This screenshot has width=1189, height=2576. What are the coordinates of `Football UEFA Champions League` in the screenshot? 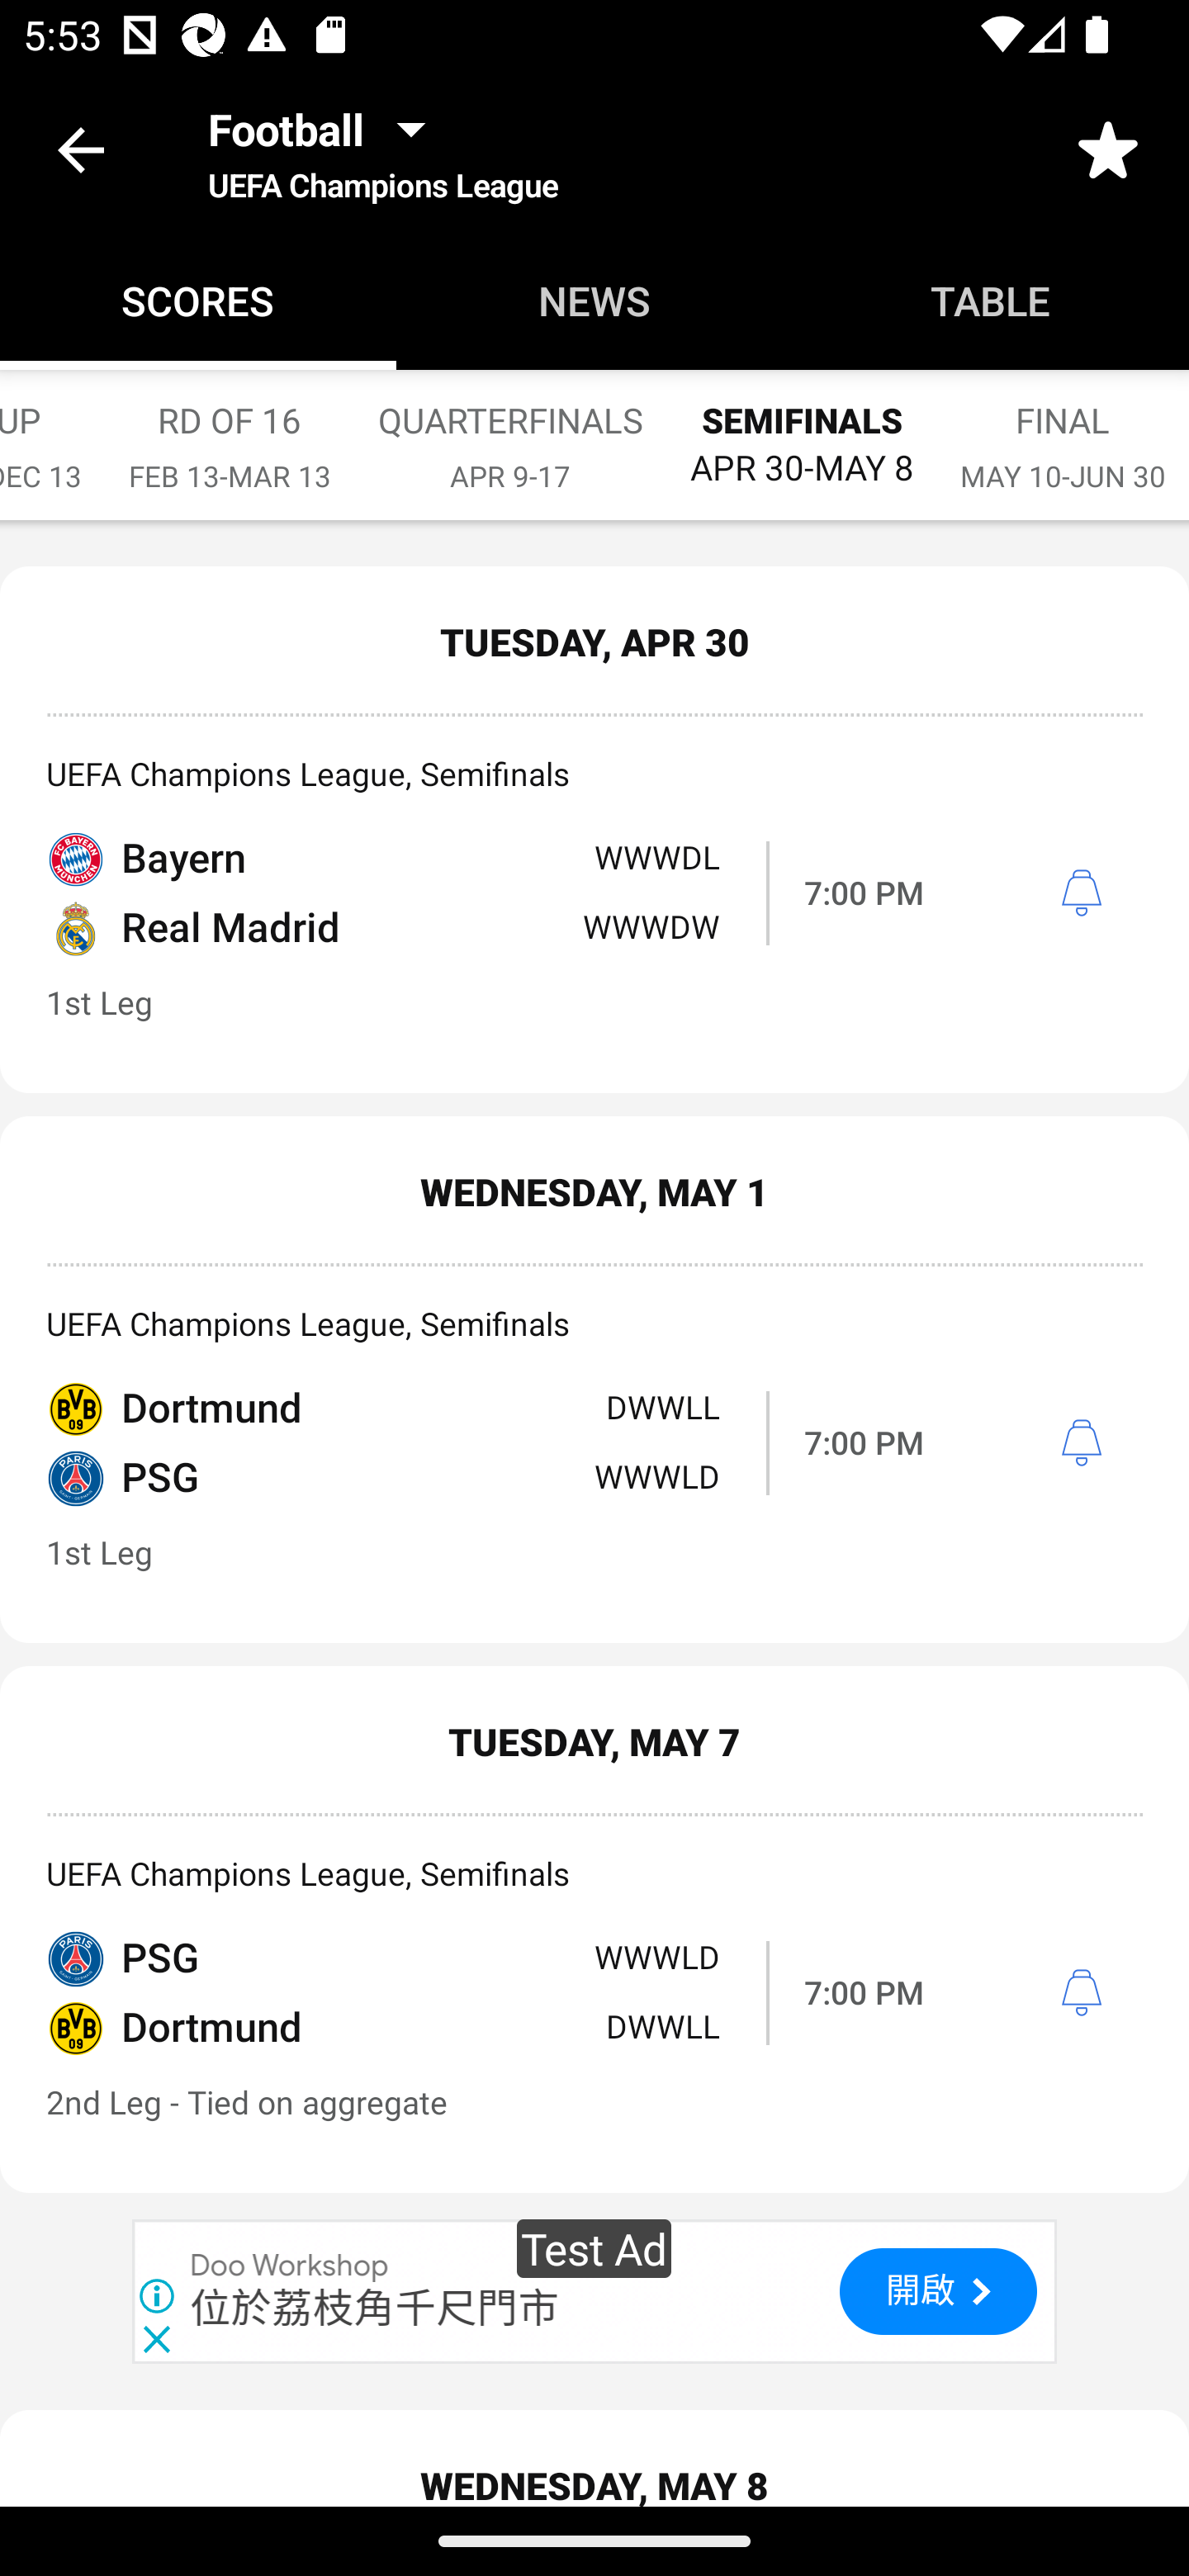 It's located at (382, 149).